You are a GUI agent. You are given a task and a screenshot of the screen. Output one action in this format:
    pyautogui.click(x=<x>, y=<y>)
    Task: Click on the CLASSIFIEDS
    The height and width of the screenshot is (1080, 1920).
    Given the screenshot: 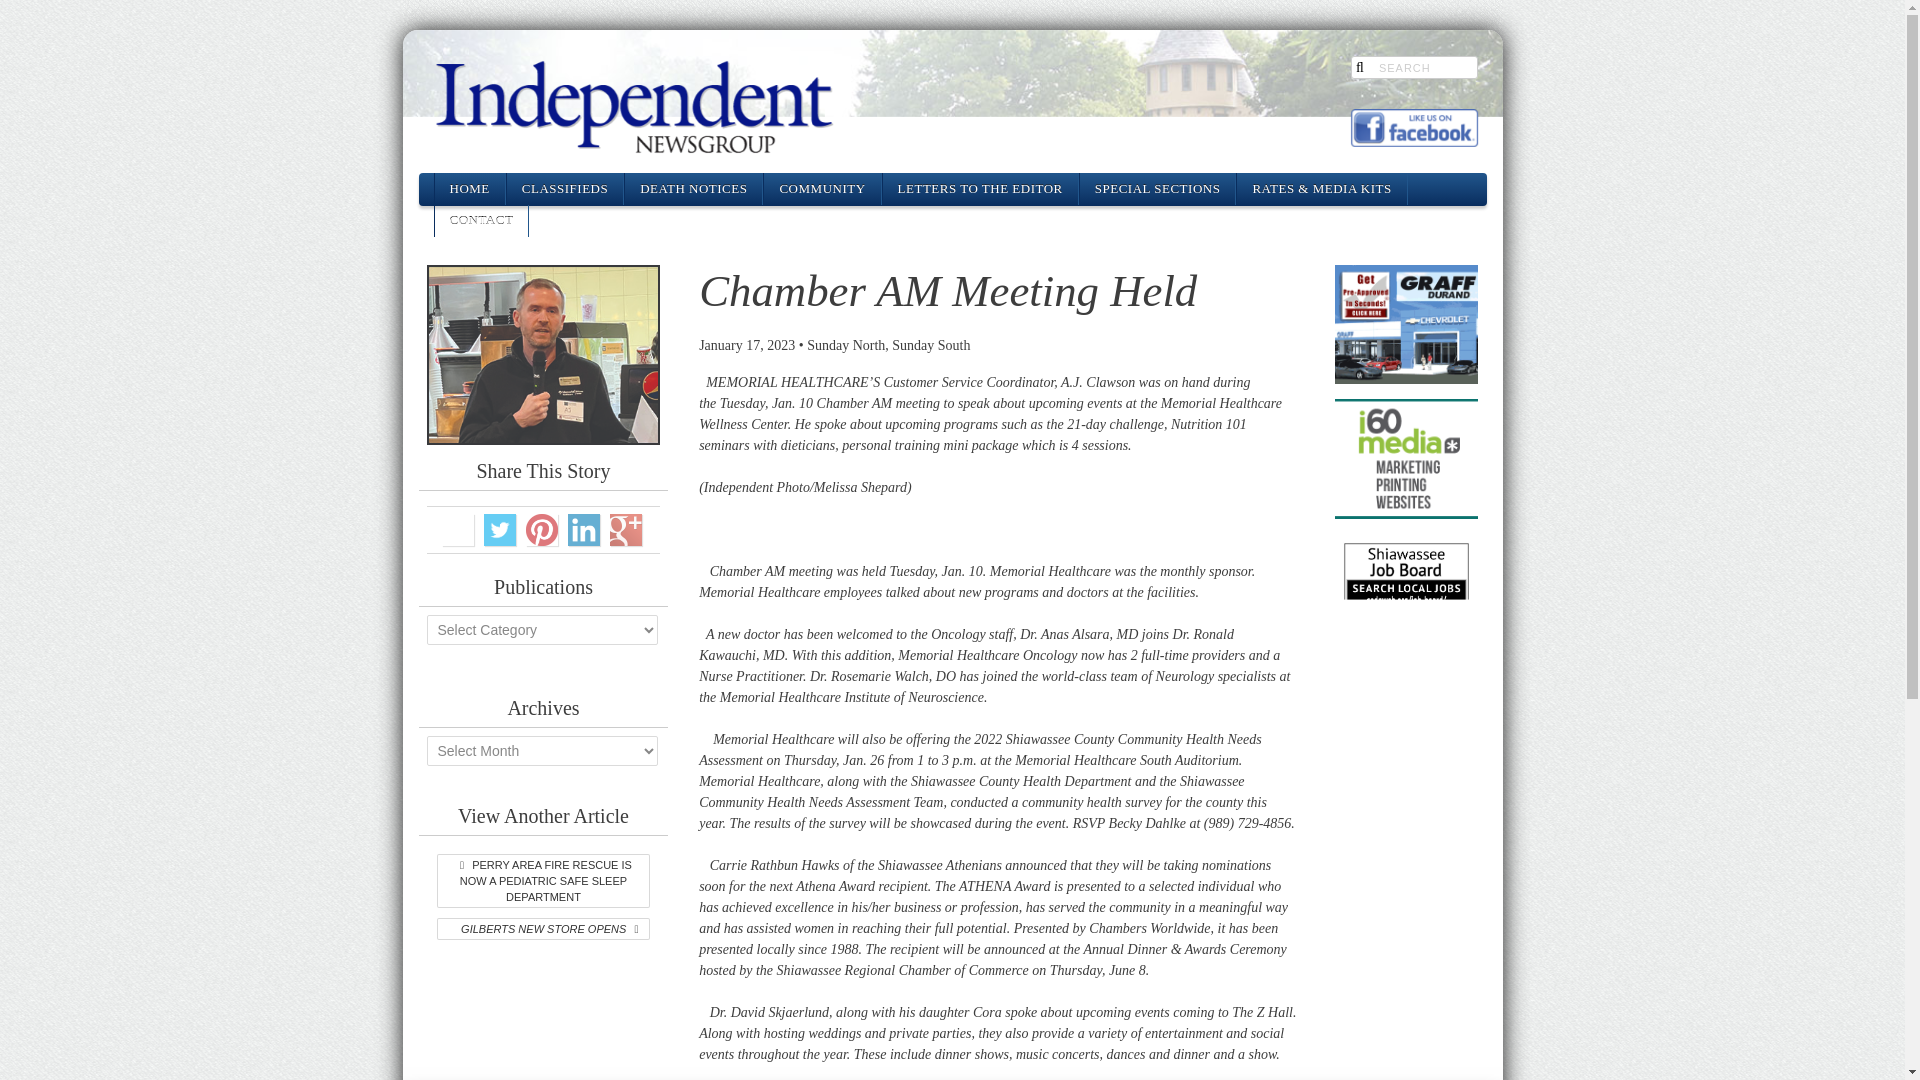 What is the action you would take?
    pyautogui.click(x=564, y=188)
    